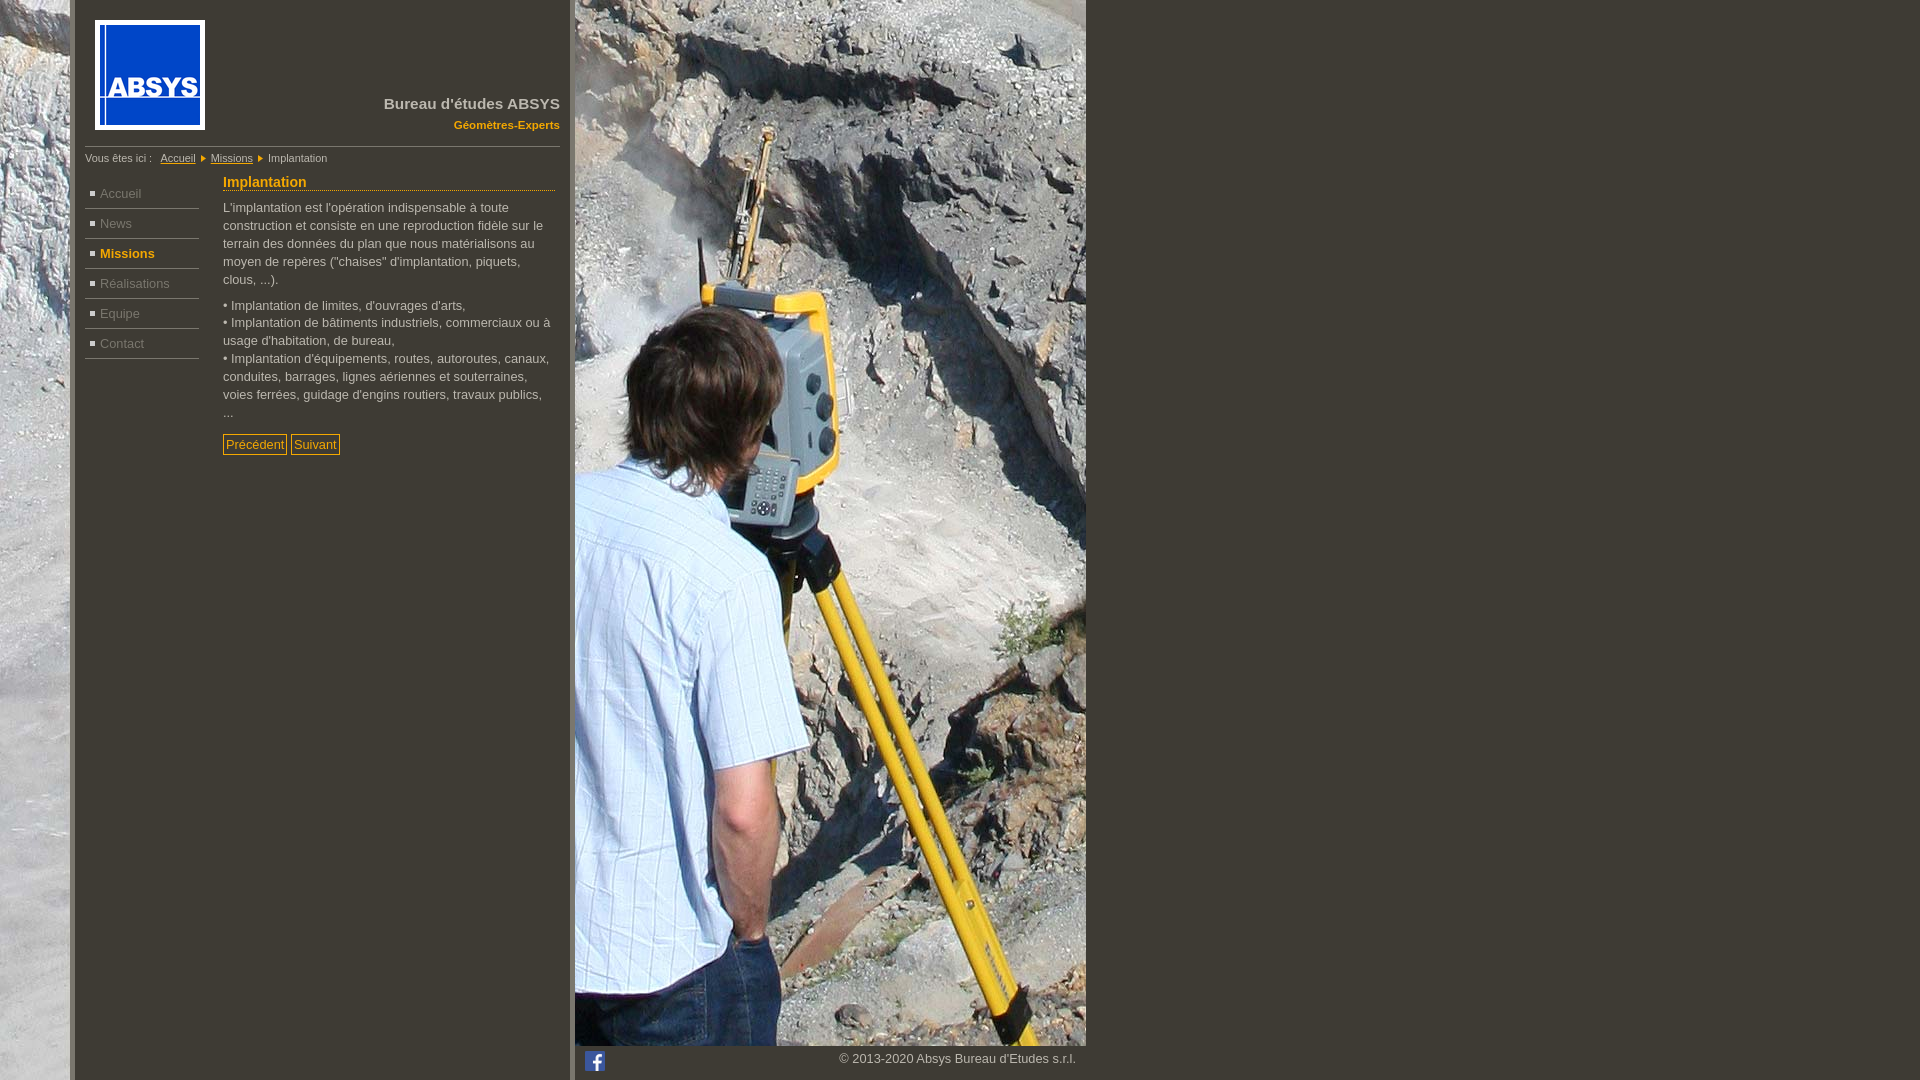 The image size is (1920, 1080). What do you see at coordinates (142, 194) in the screenshot?
I see `Accueil` at bounding box center [142, 194].